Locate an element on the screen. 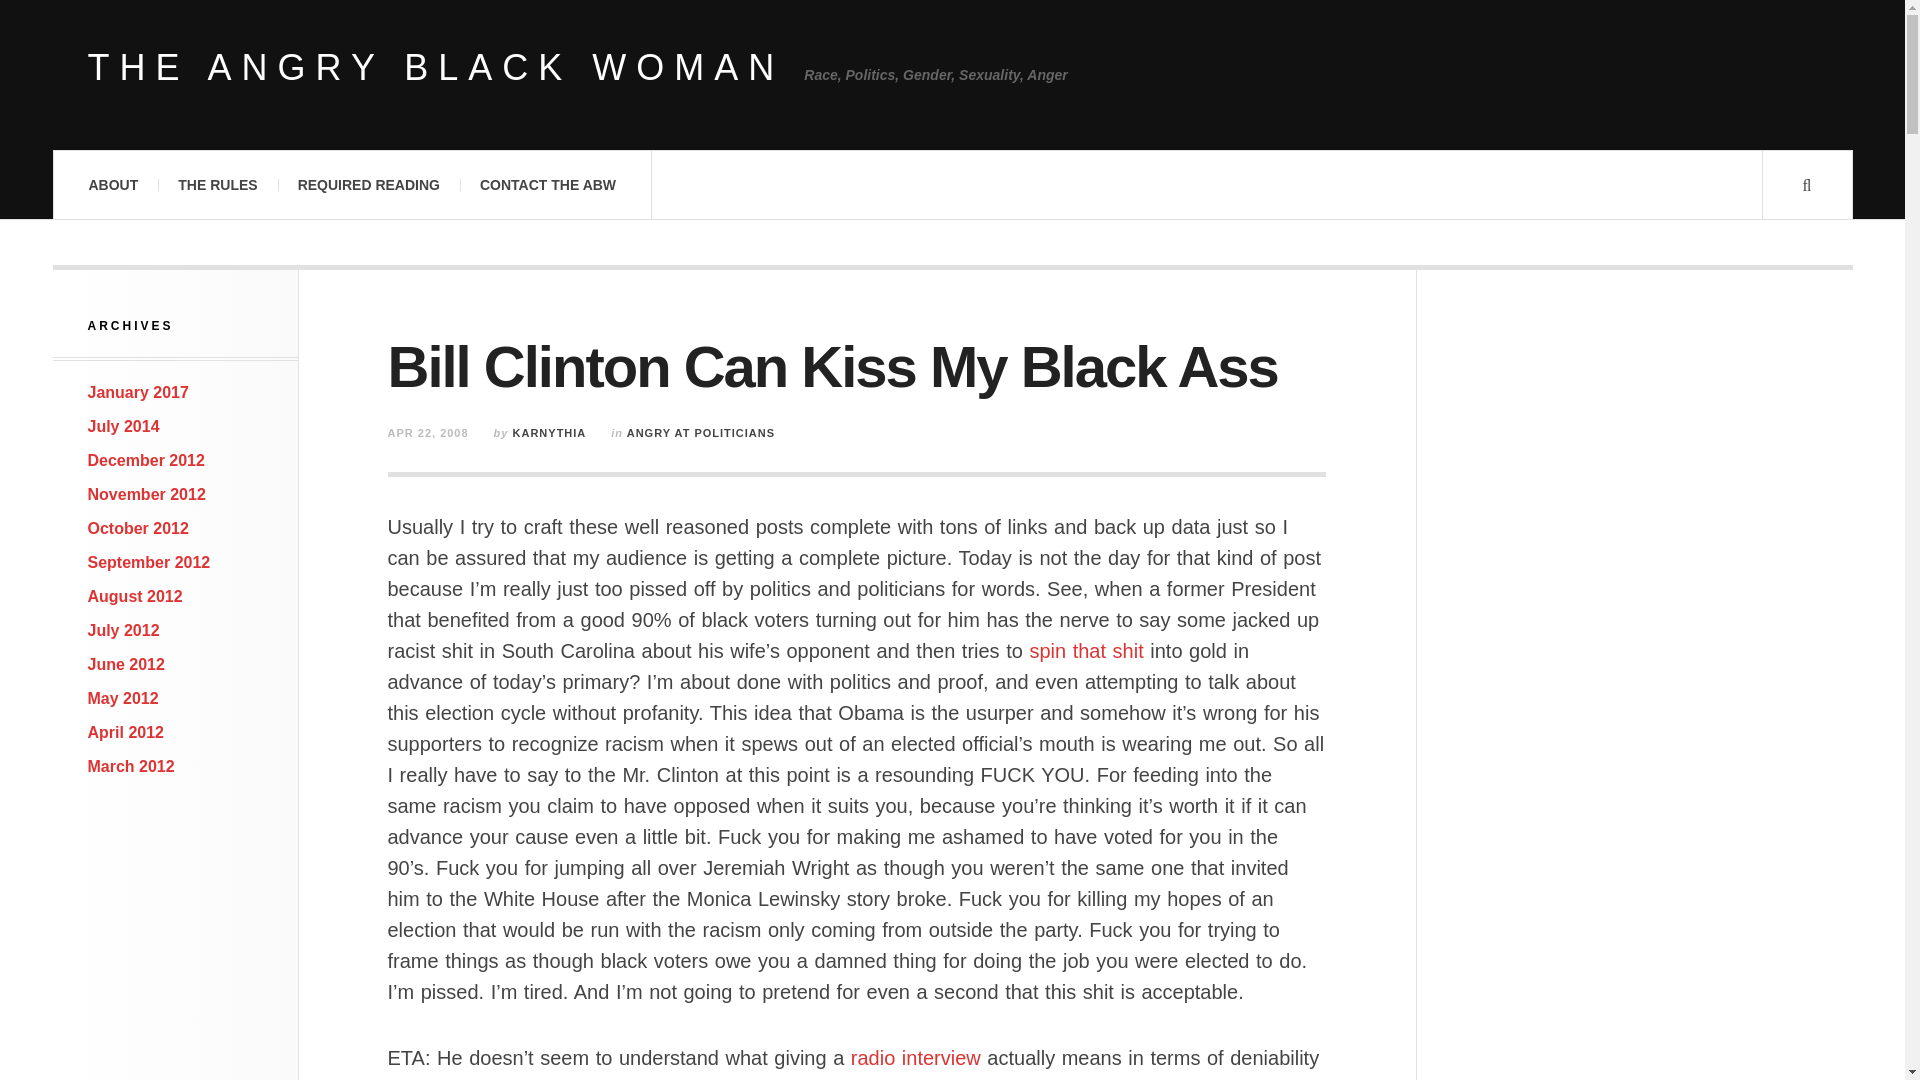  The Angry Black Woman is located at coordinates (436, 68).